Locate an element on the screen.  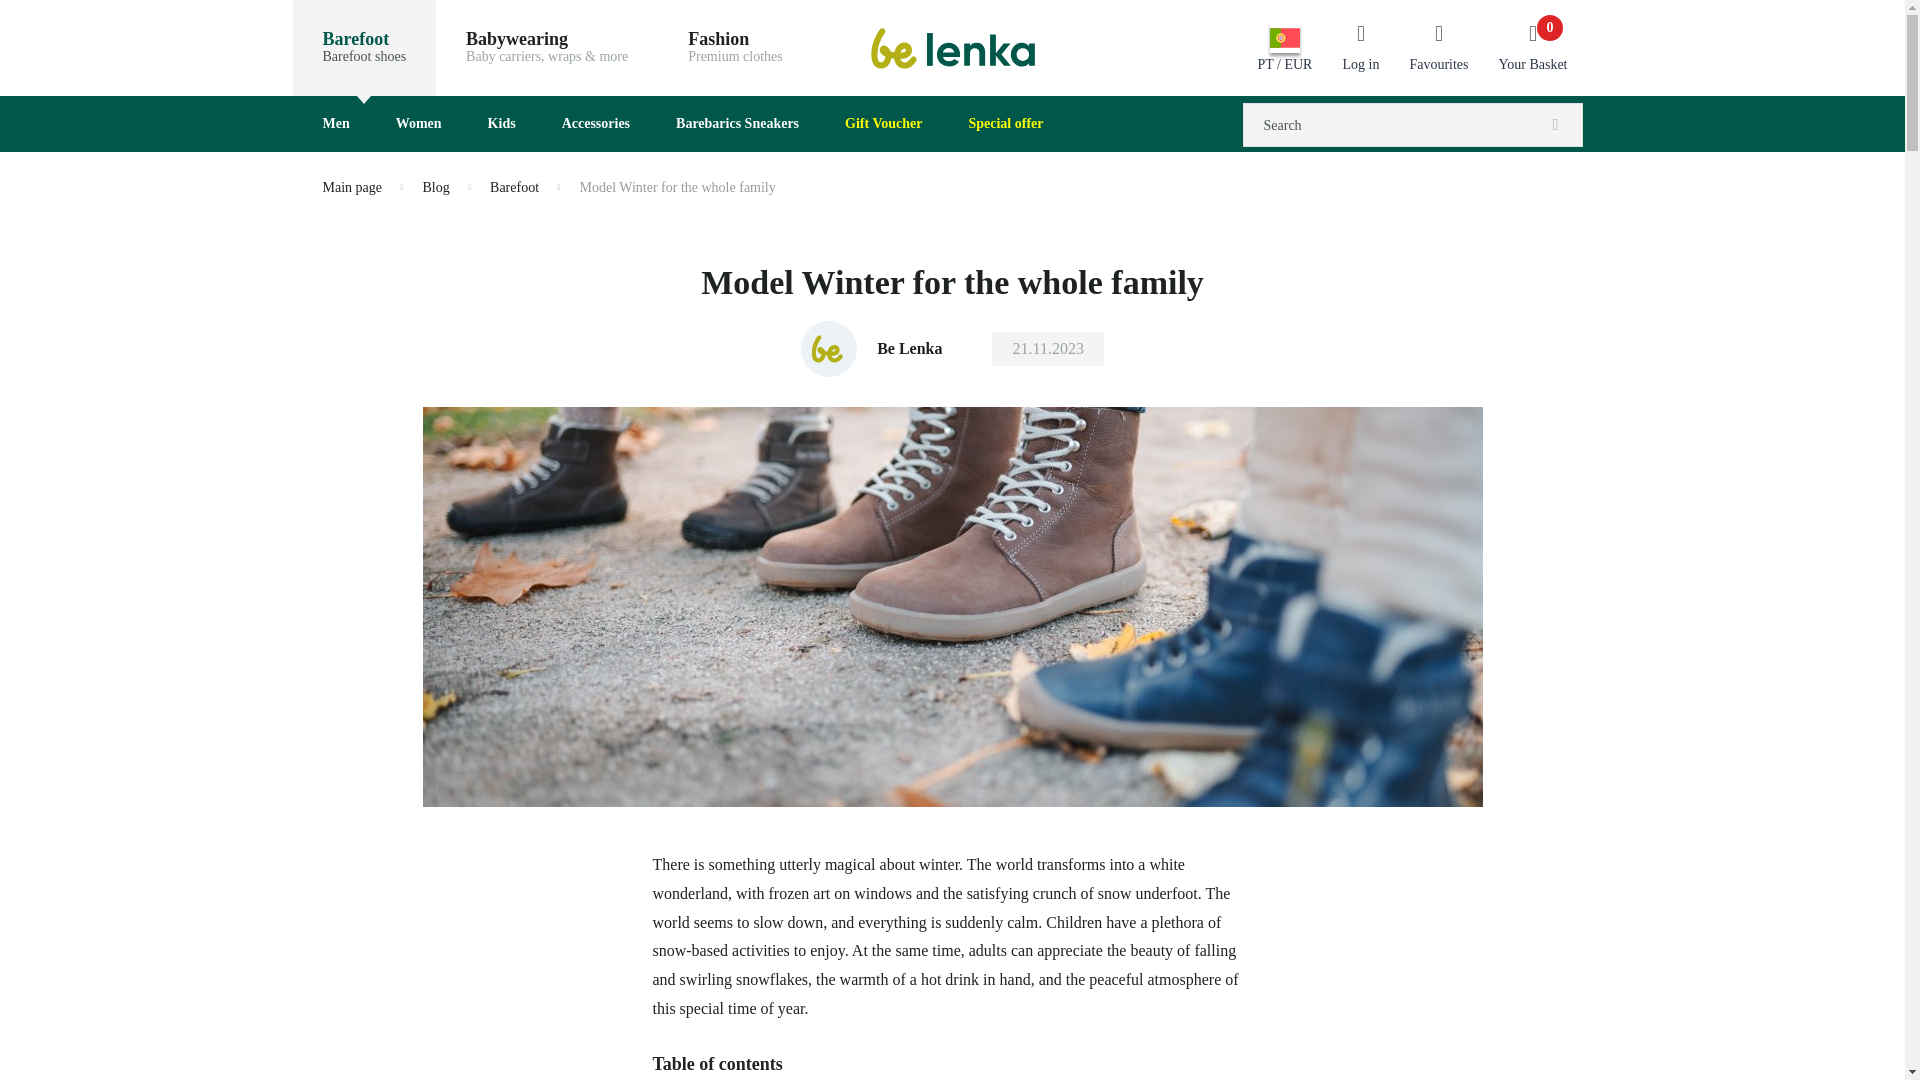
Men is located at coordinates (338, 124).